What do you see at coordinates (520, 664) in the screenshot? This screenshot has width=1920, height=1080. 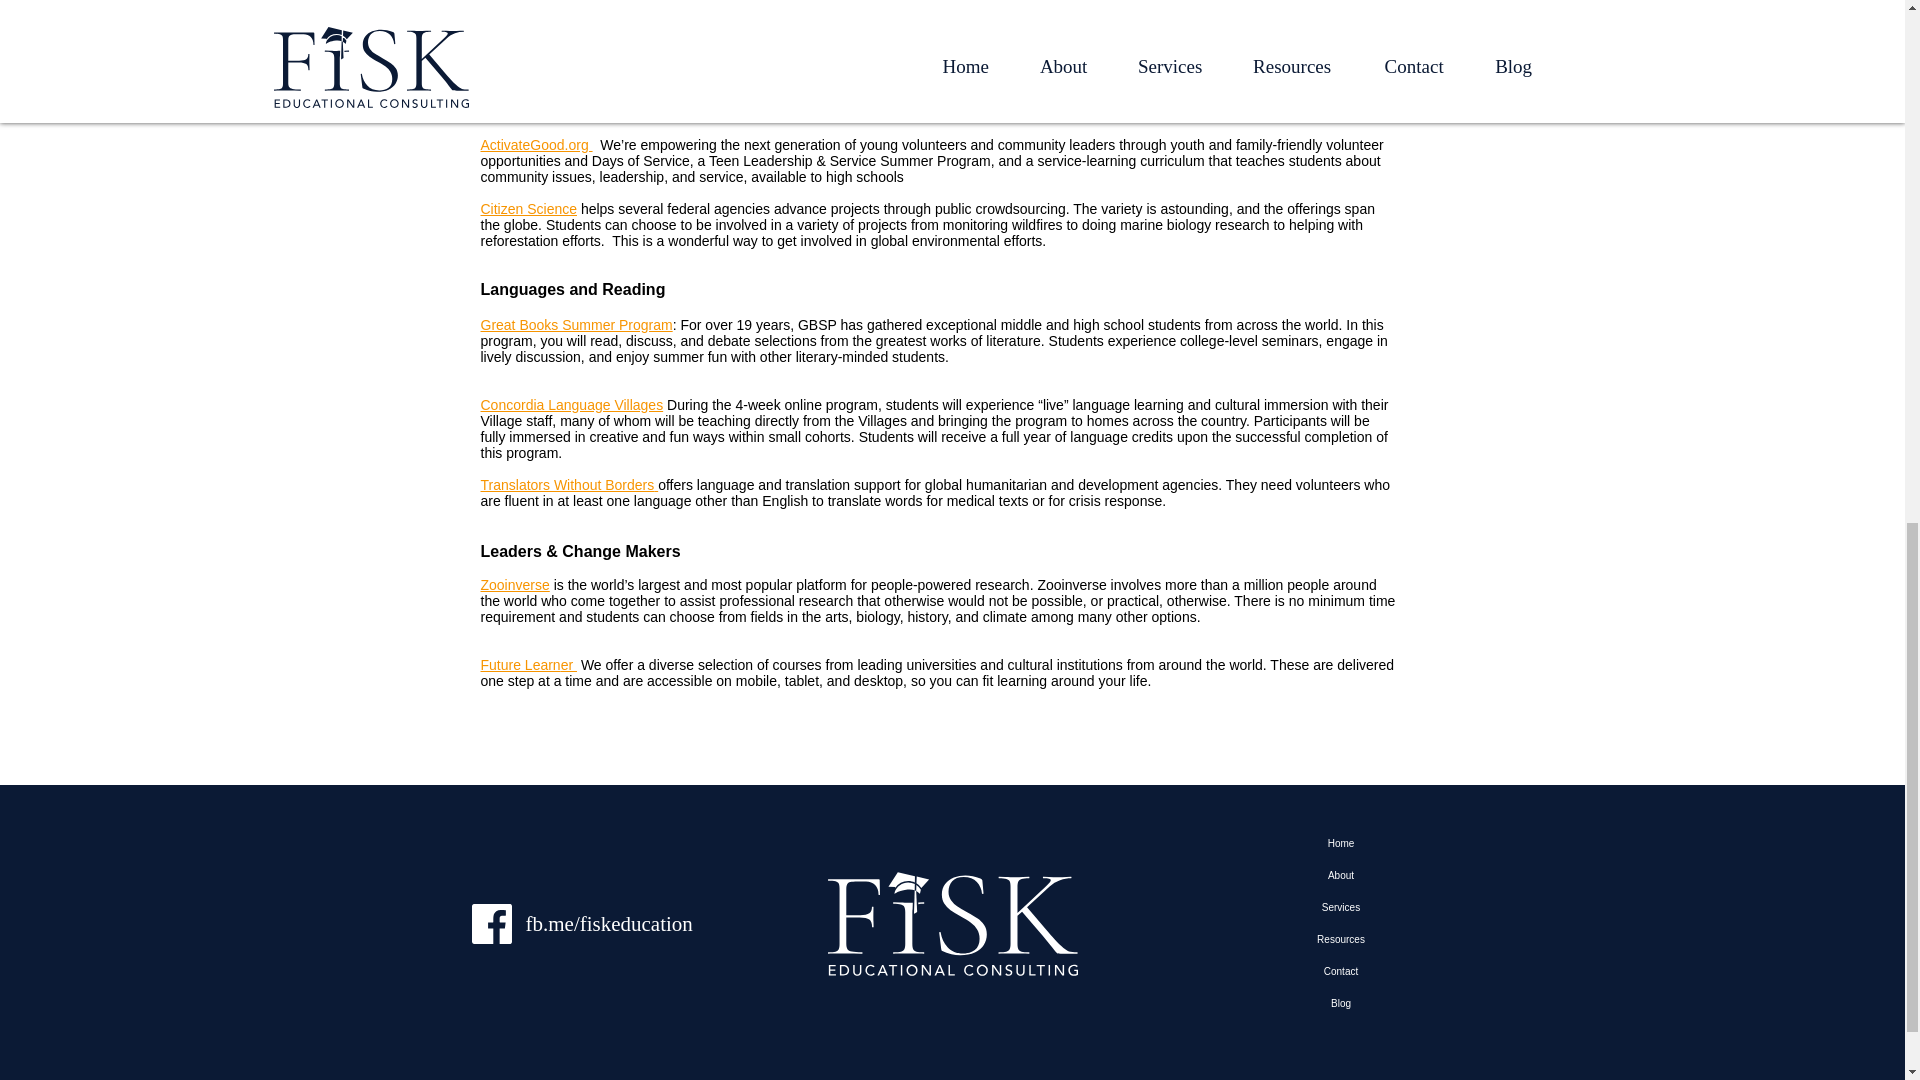 I see `Future Learn` at bounding box center [520, 664].